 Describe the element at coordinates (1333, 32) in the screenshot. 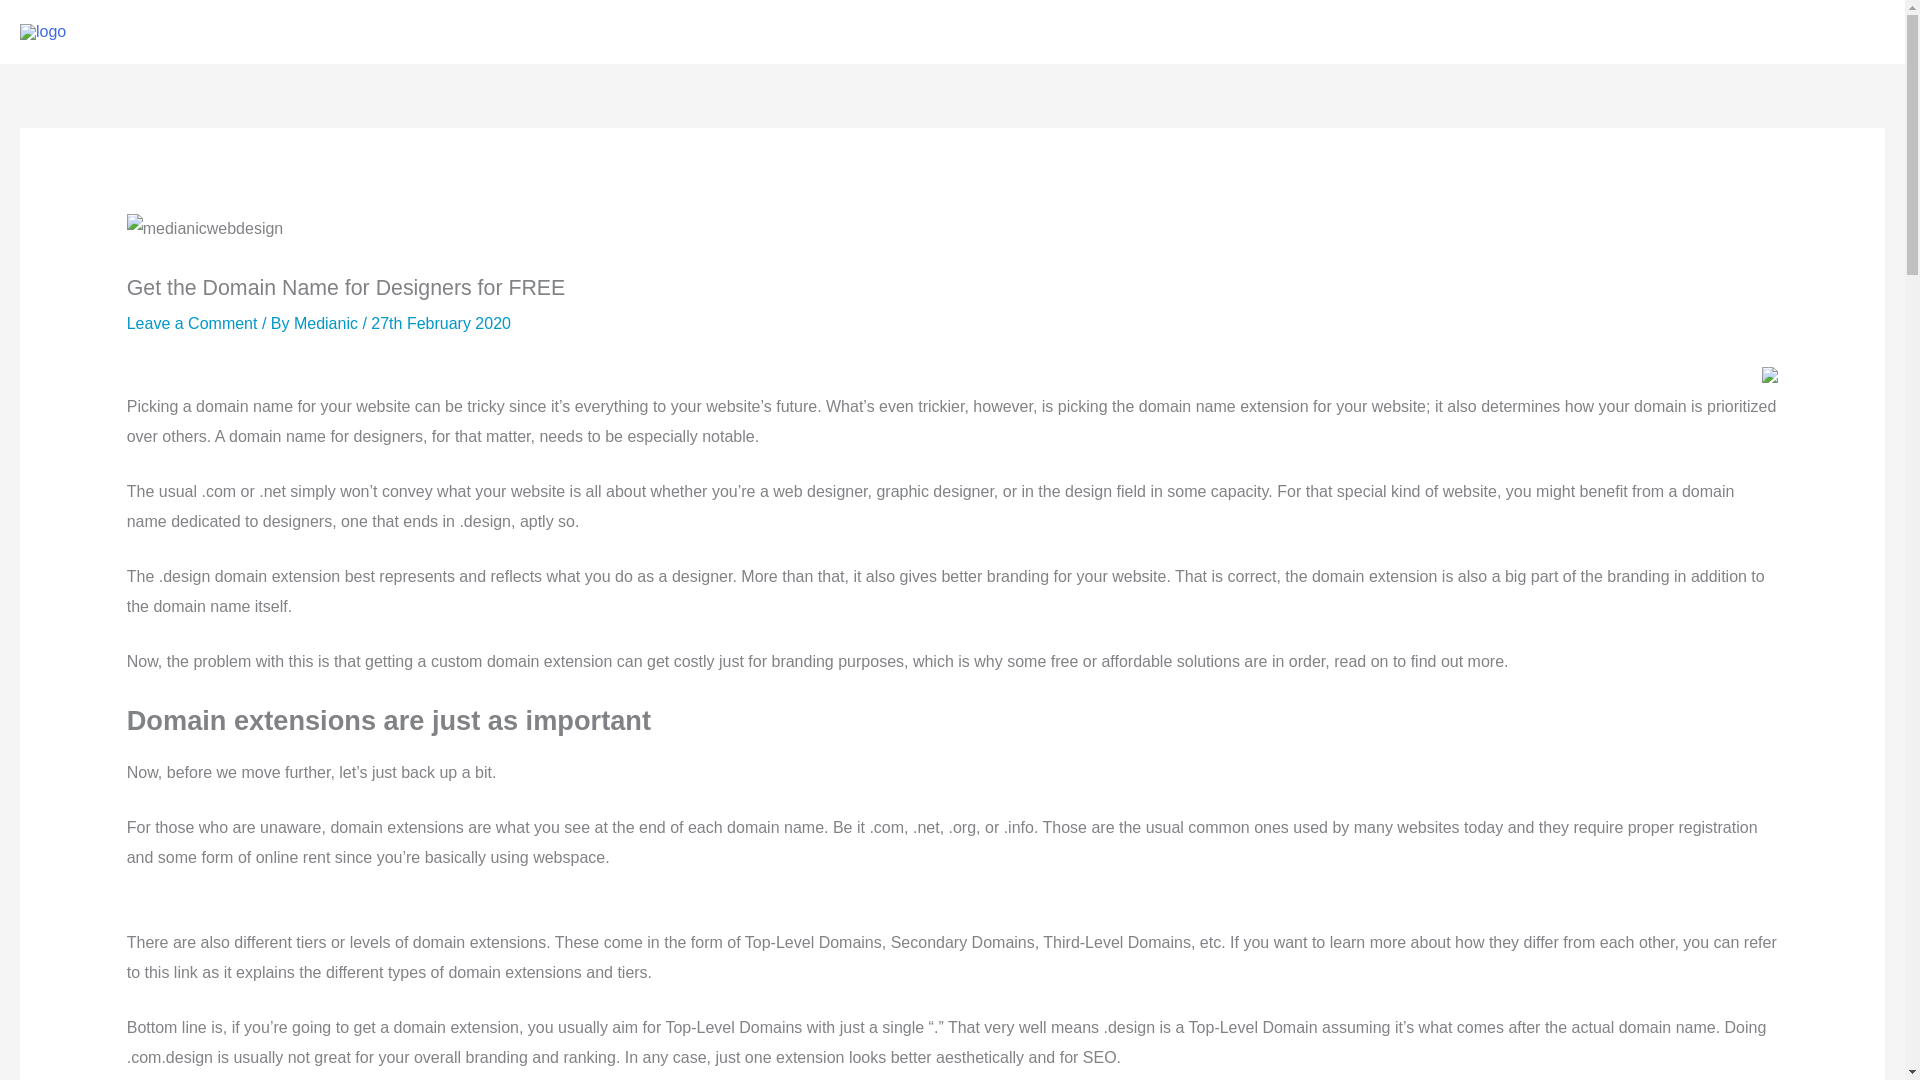

I see `Home` at that location.